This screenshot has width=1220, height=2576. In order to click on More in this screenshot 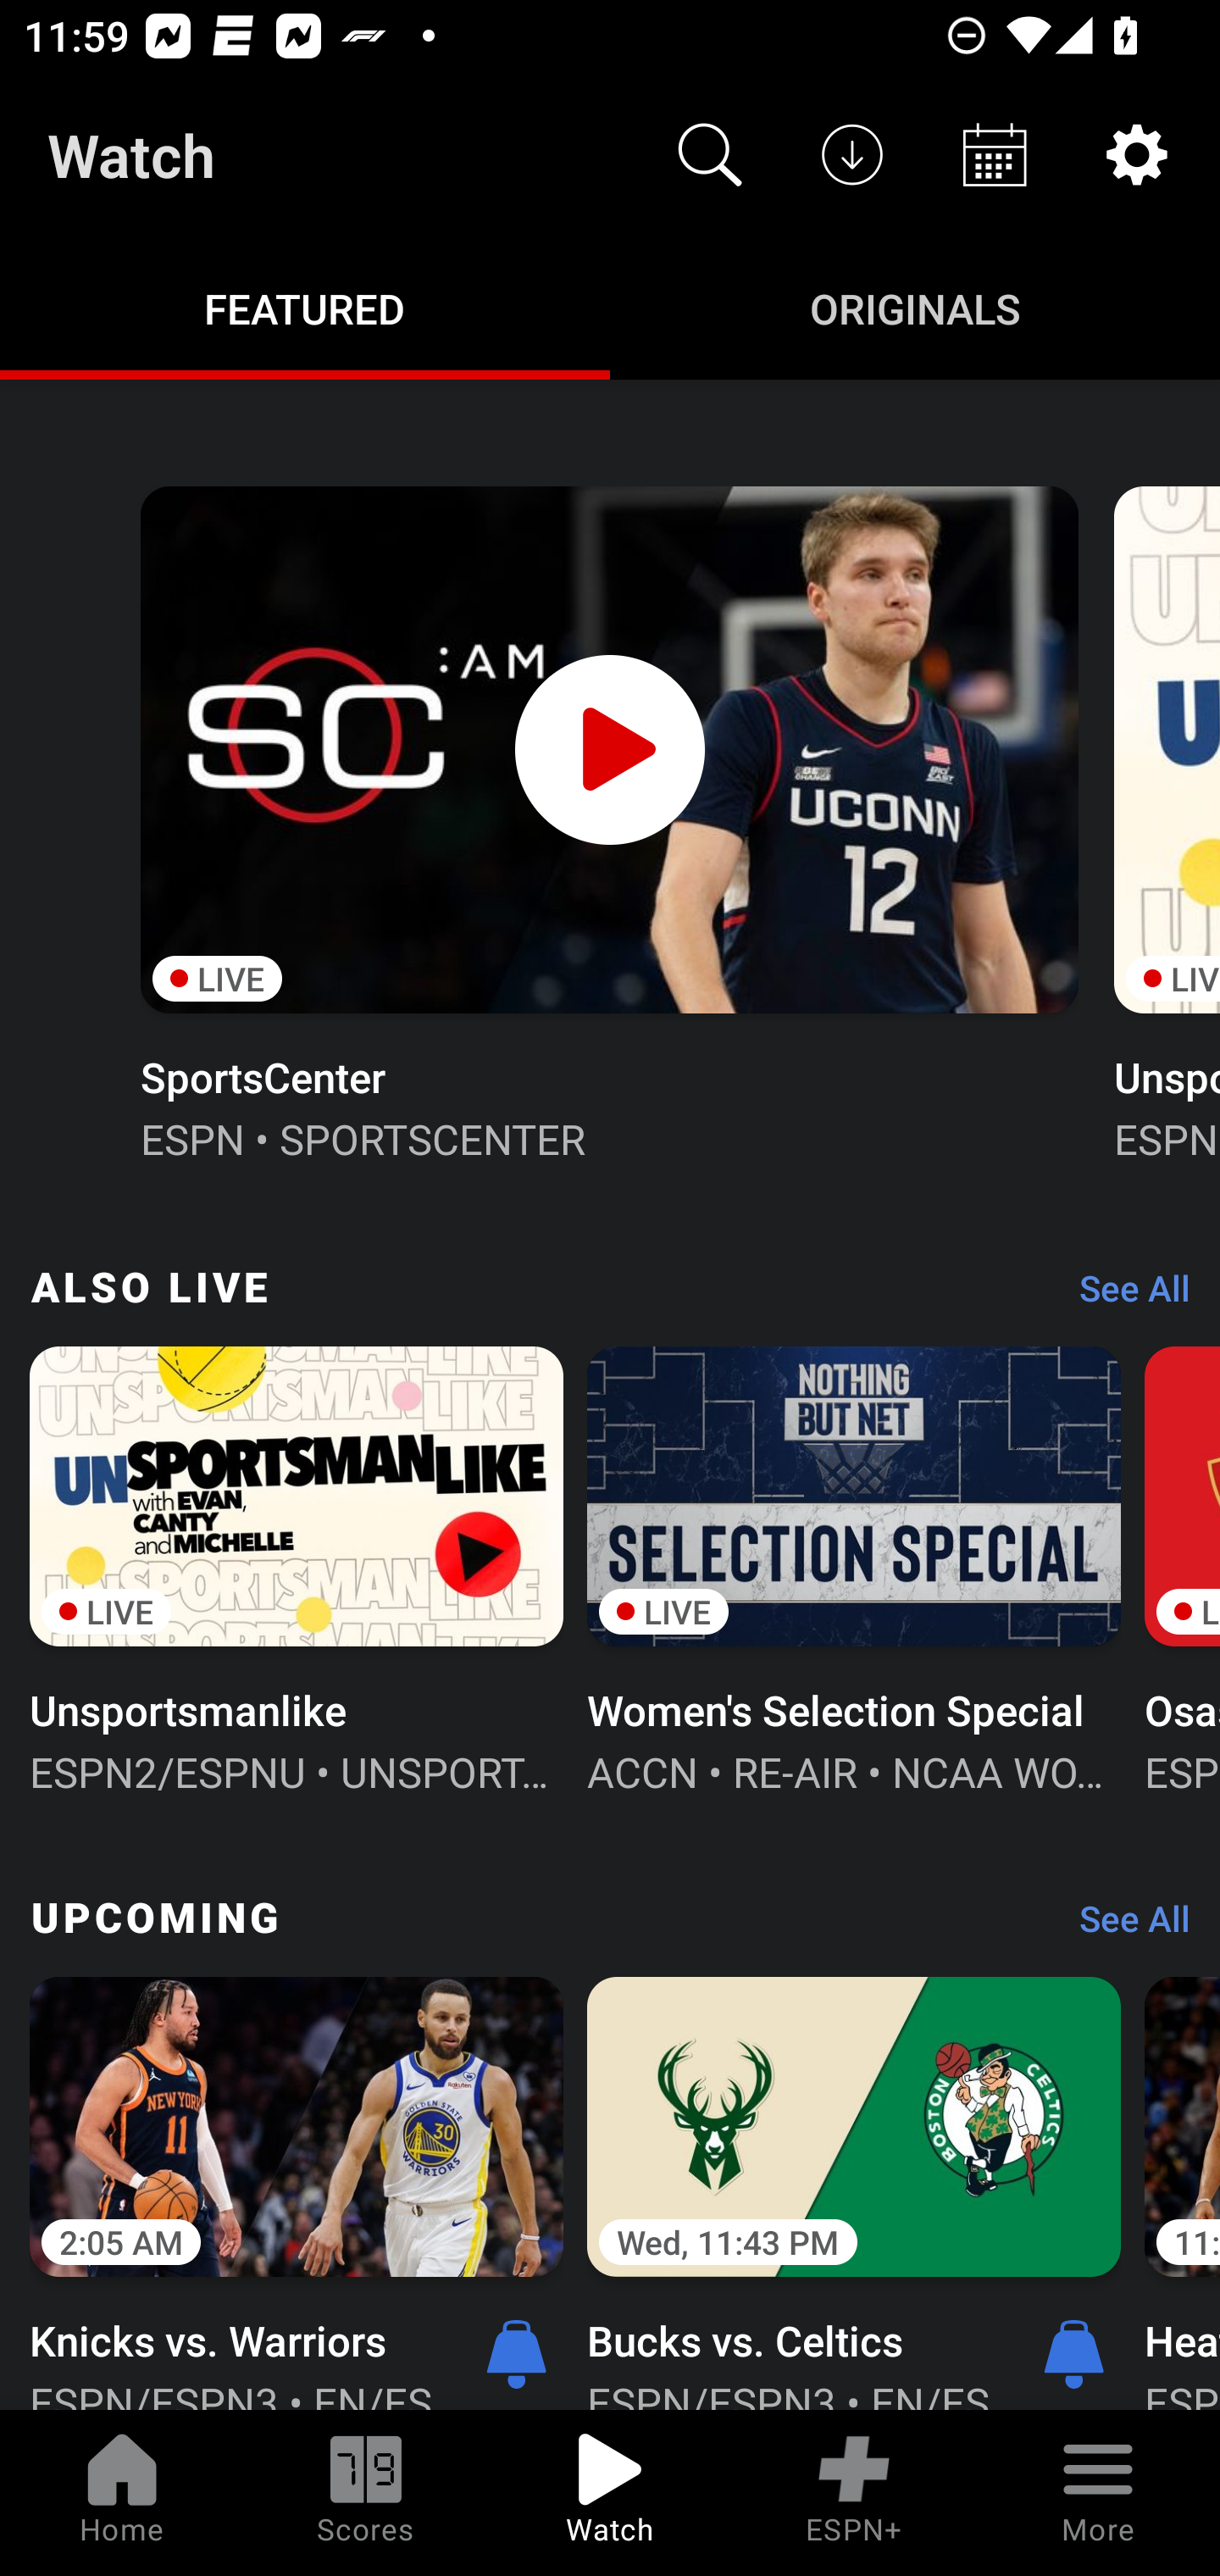, I will do `click(1098, 2493)`.